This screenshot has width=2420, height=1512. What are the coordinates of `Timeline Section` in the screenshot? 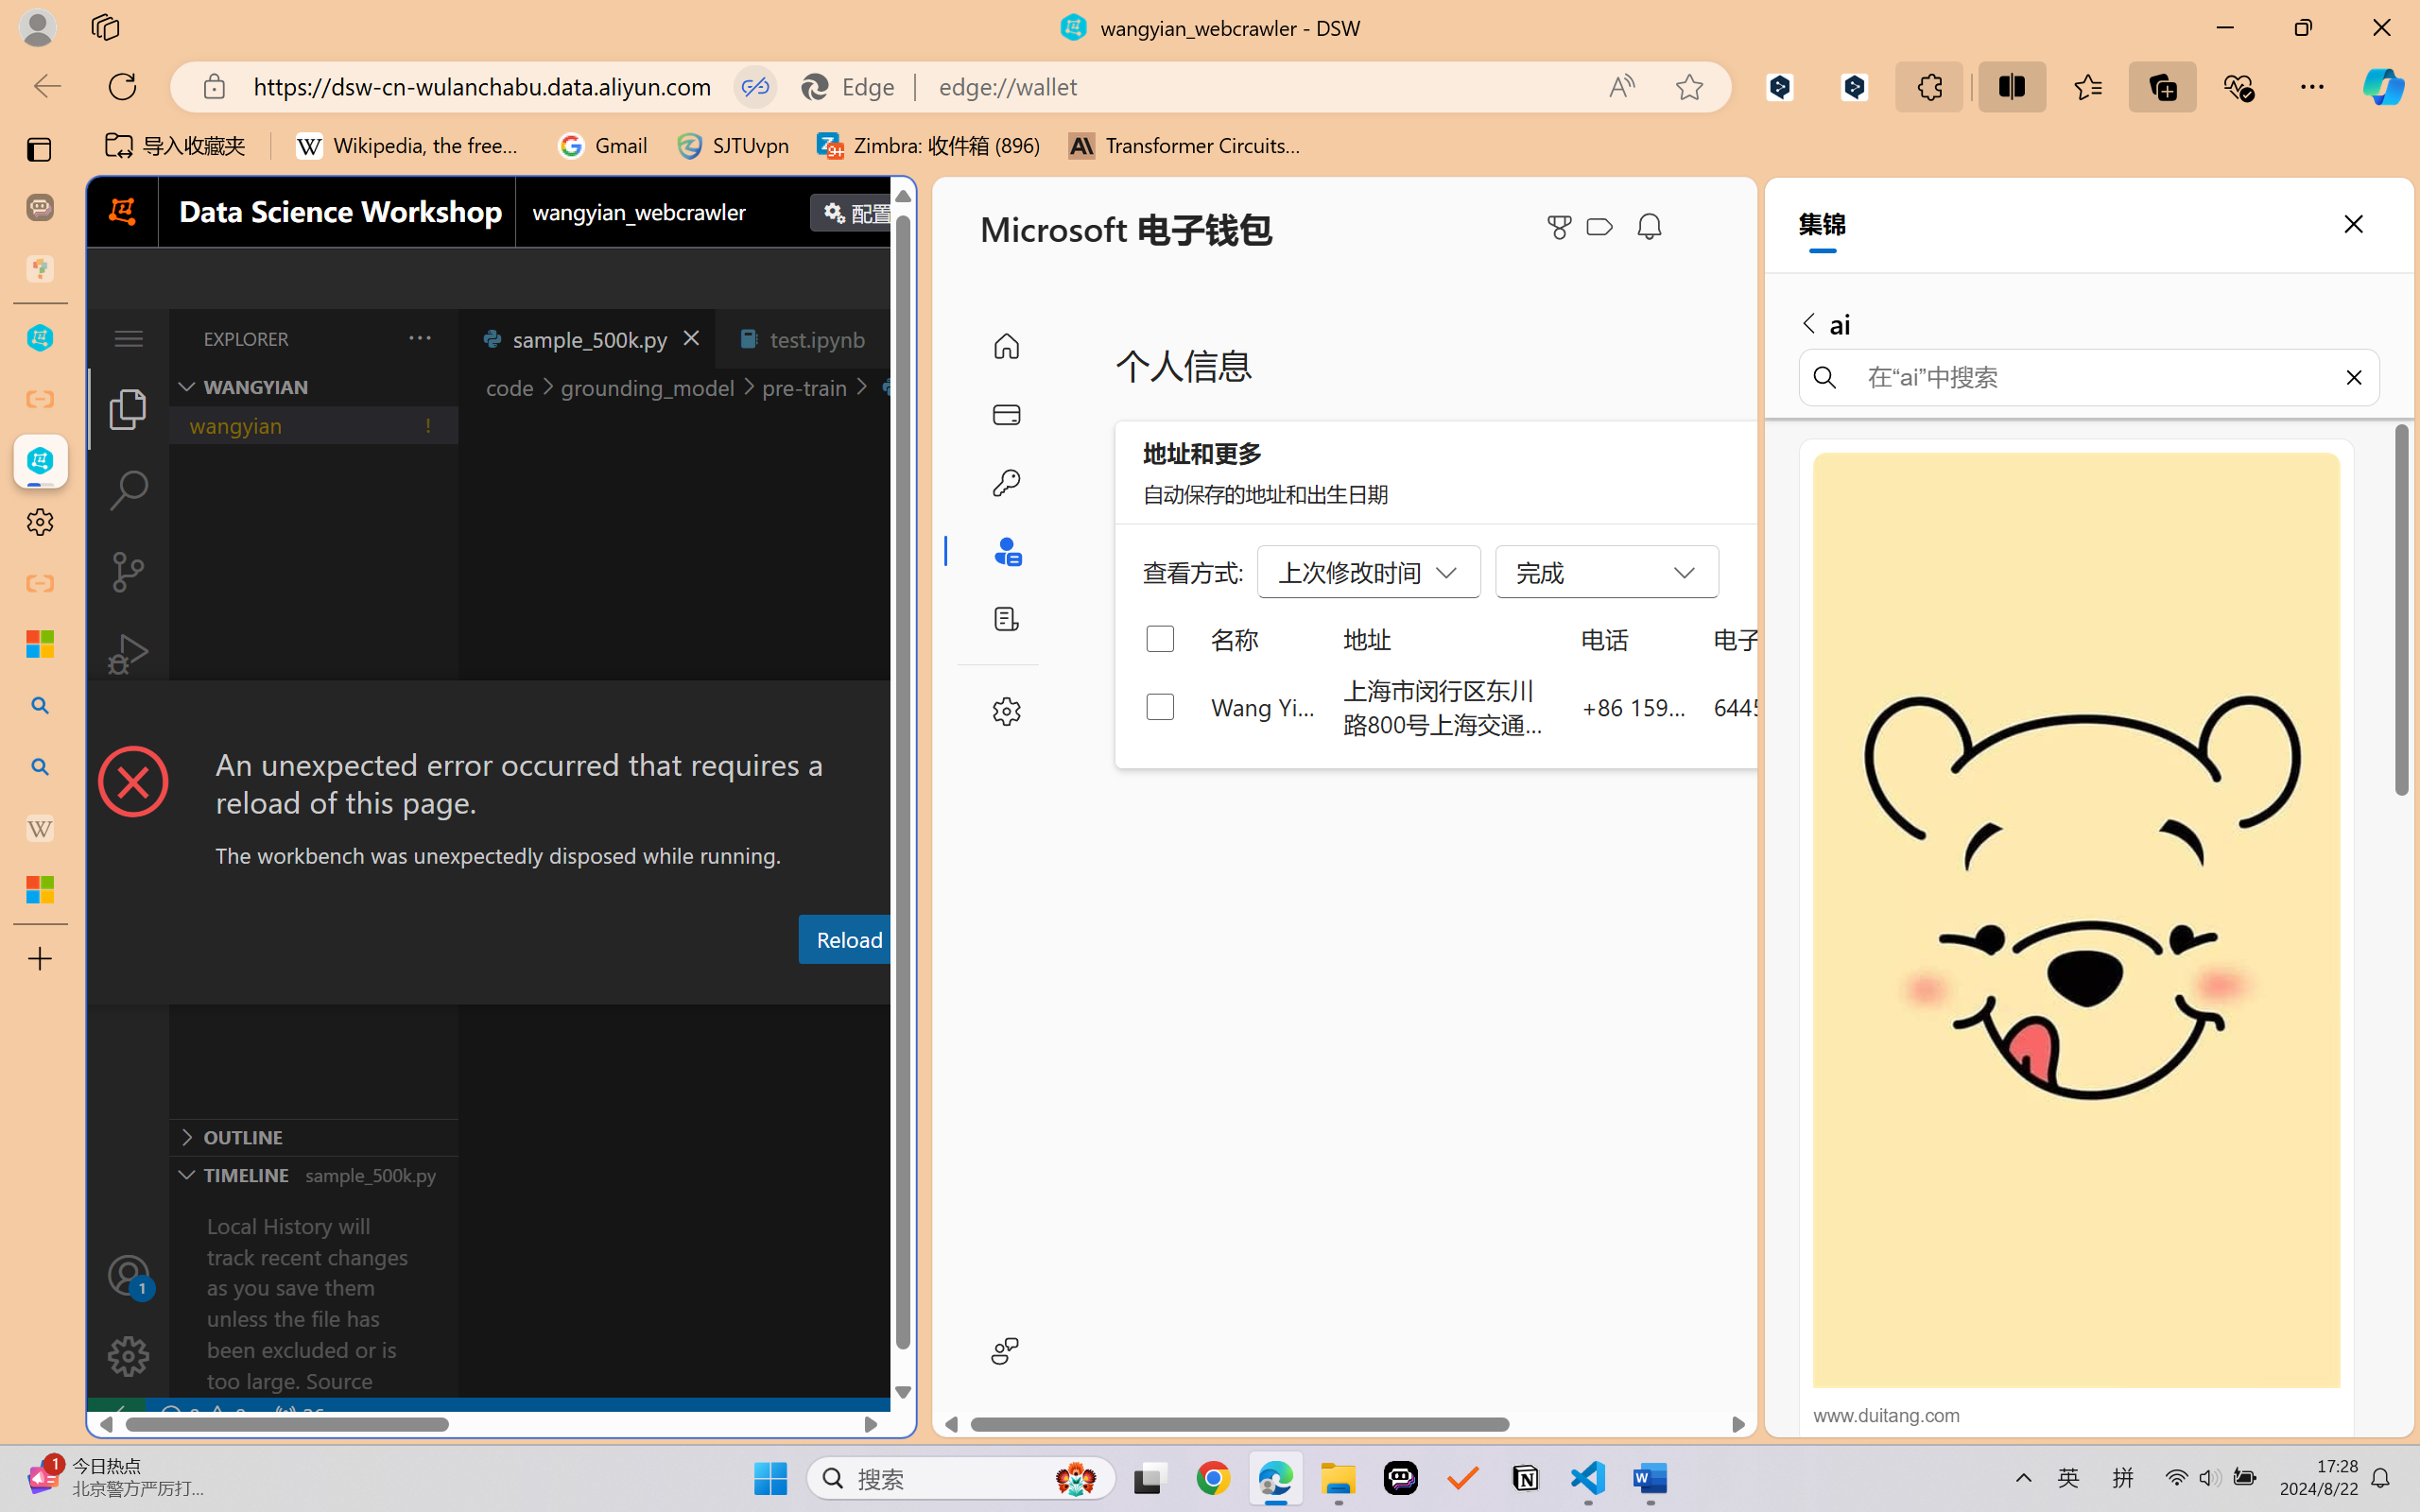 It's located at (313, 1174).